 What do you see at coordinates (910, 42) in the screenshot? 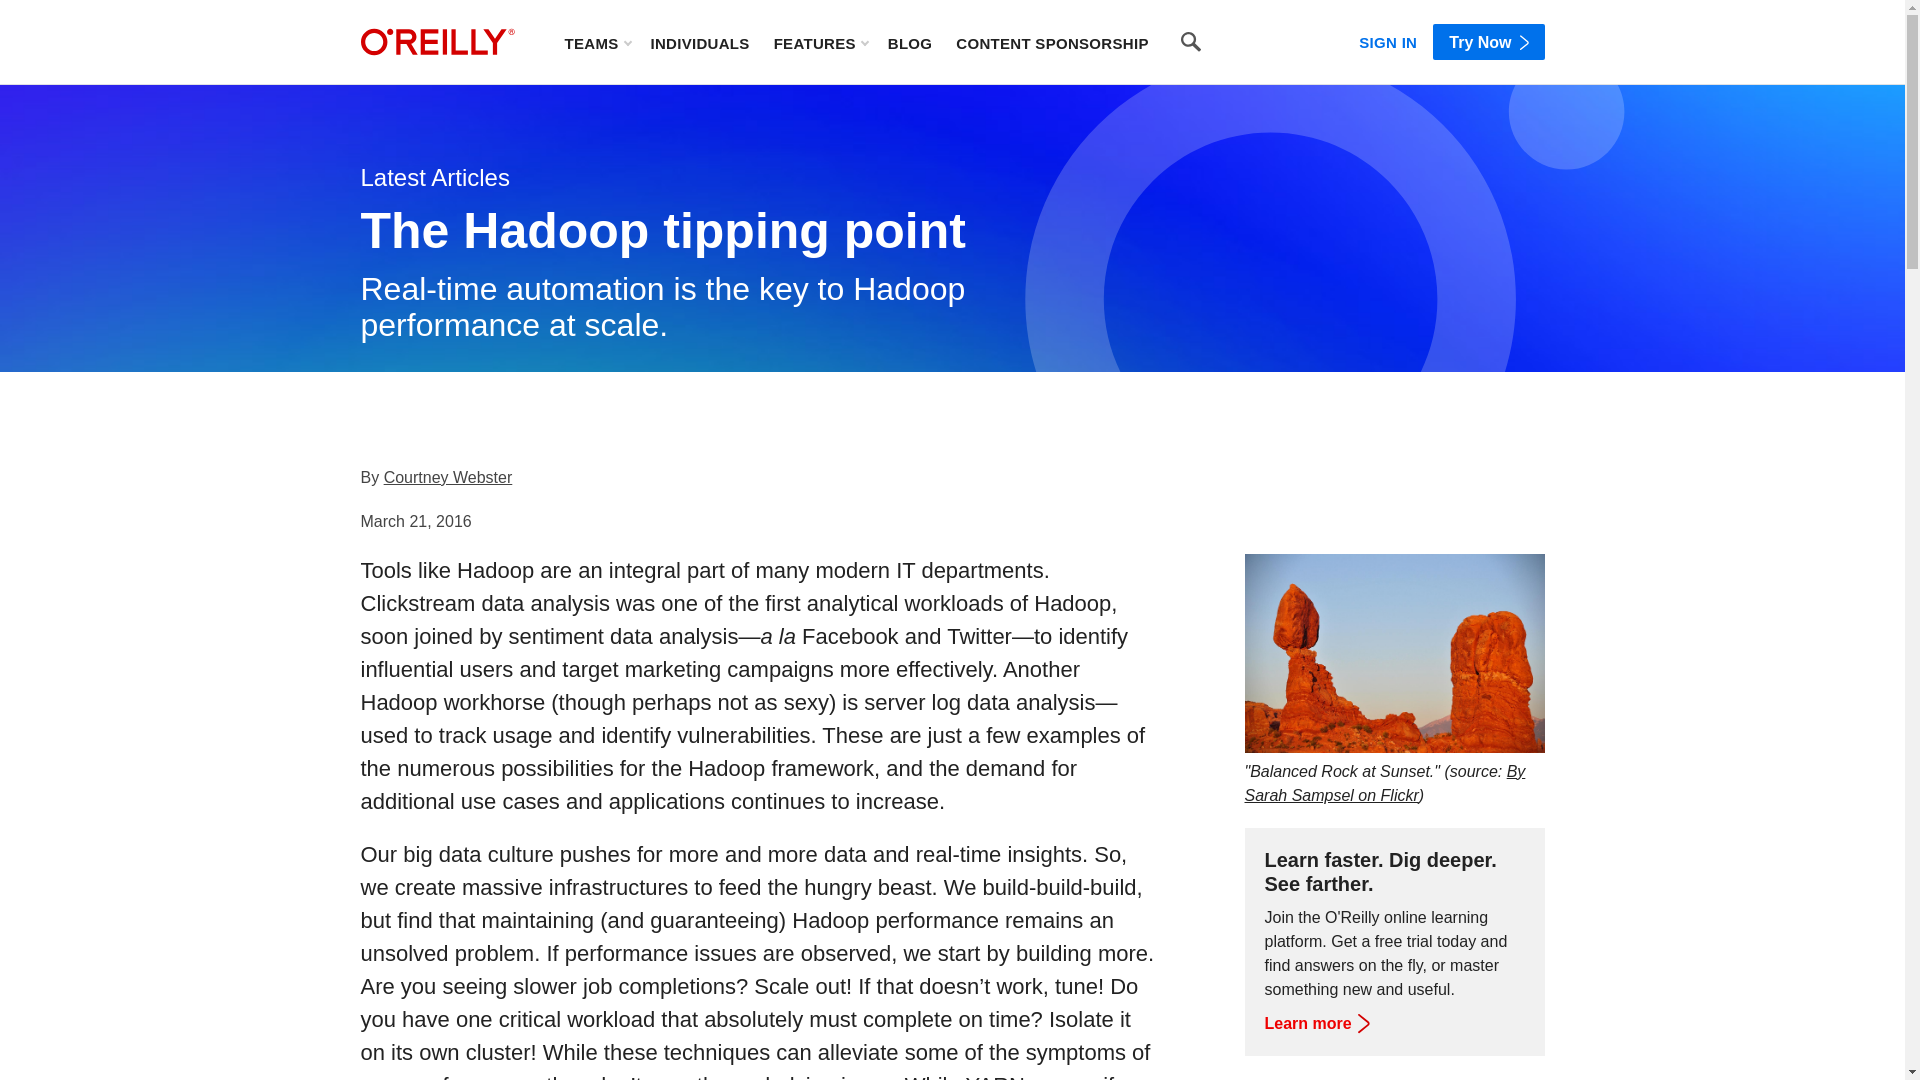
I see `BLOG` at bounding box center [910, 42].